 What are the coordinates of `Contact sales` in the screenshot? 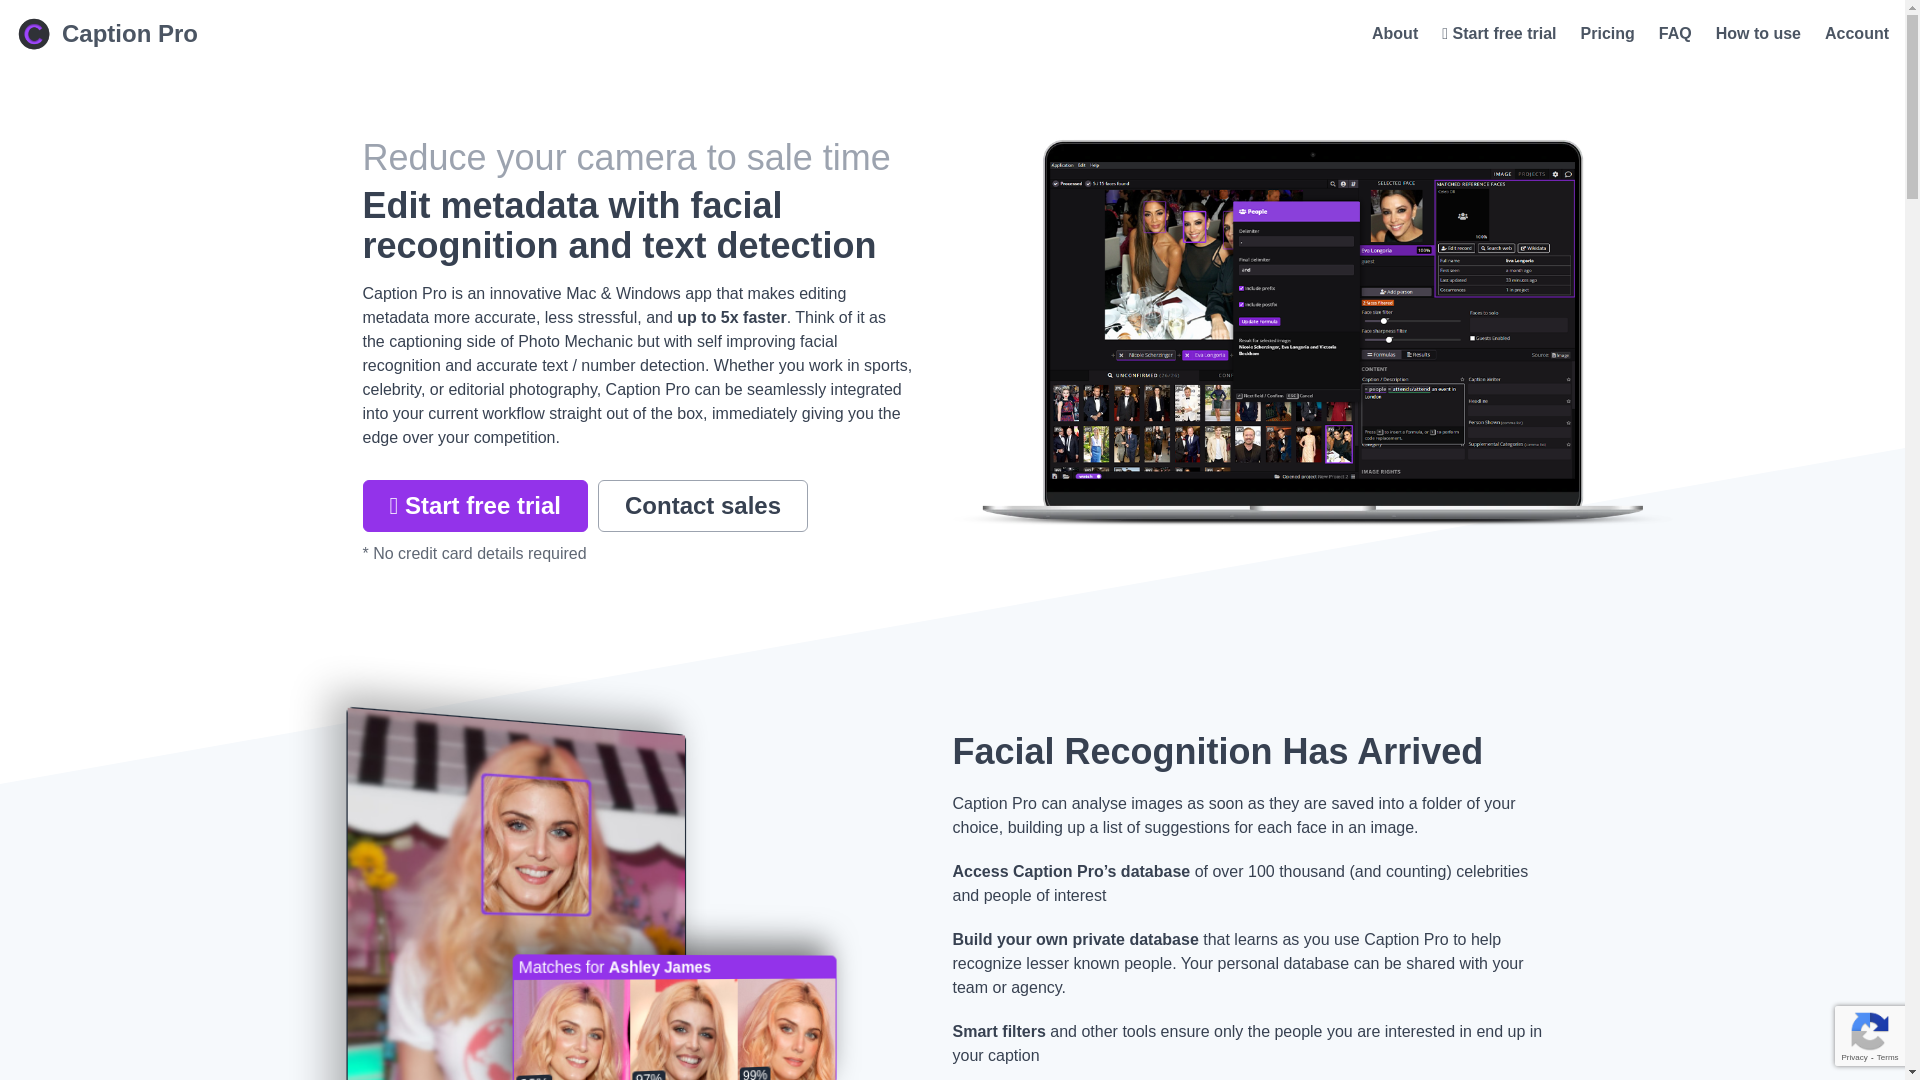 It's located at (702, 506).